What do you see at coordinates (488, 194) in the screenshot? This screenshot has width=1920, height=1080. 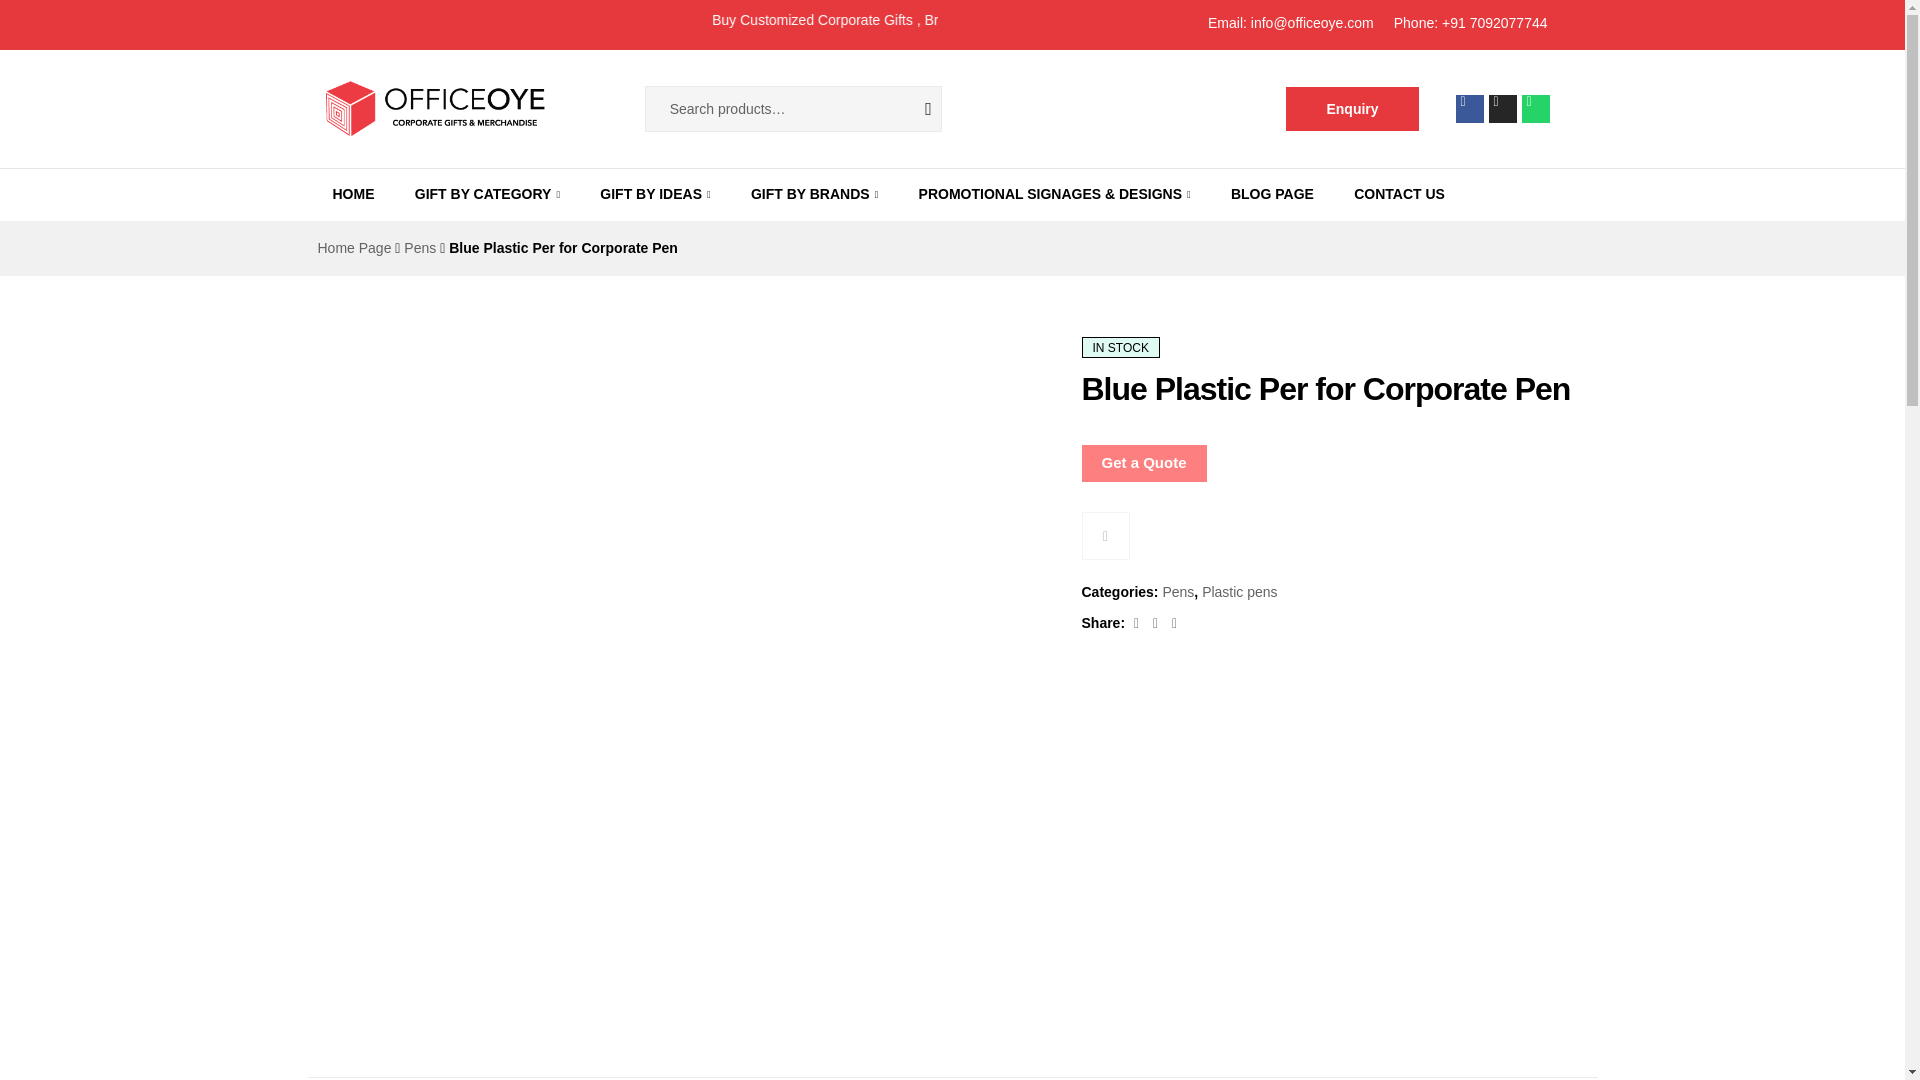 I see `GIFT BY CATEGORY` at bounding box center [488, 194].